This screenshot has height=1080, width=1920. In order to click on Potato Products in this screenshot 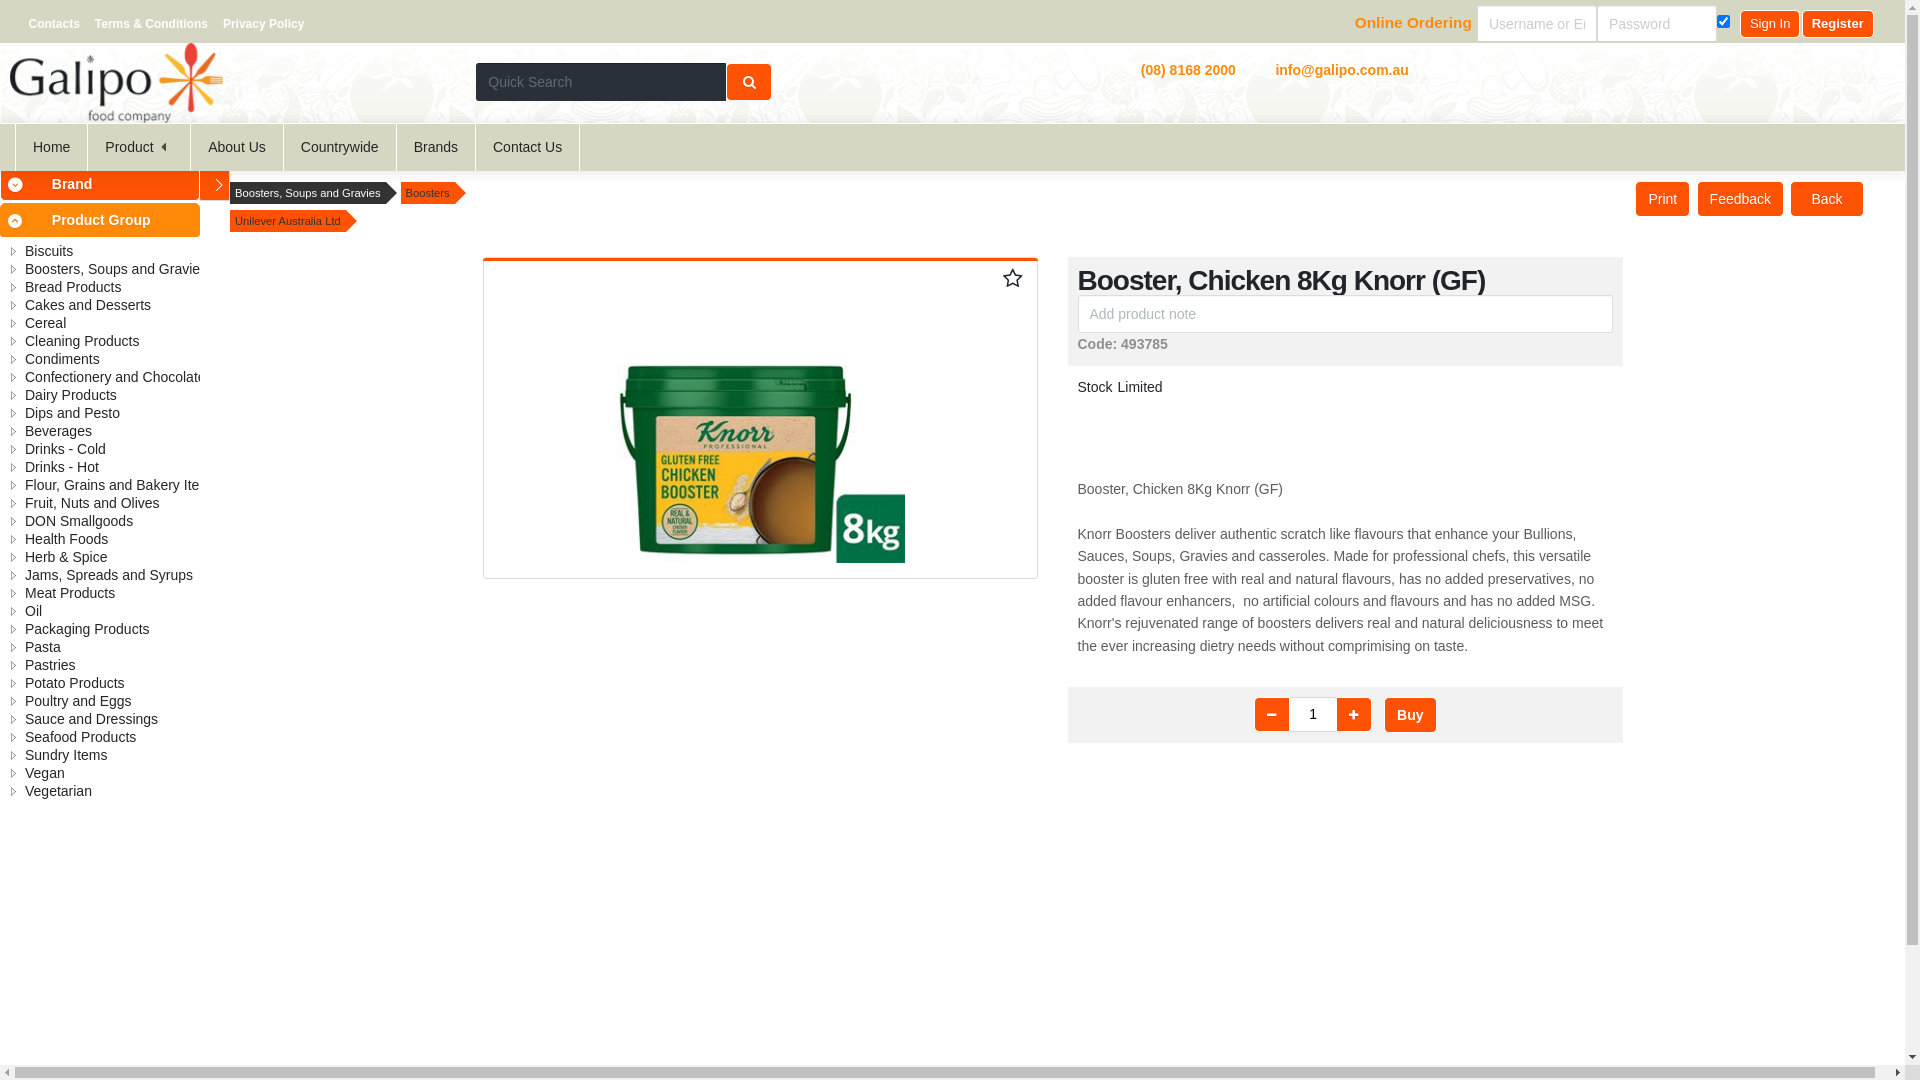, I will do `click(75, 683)`.